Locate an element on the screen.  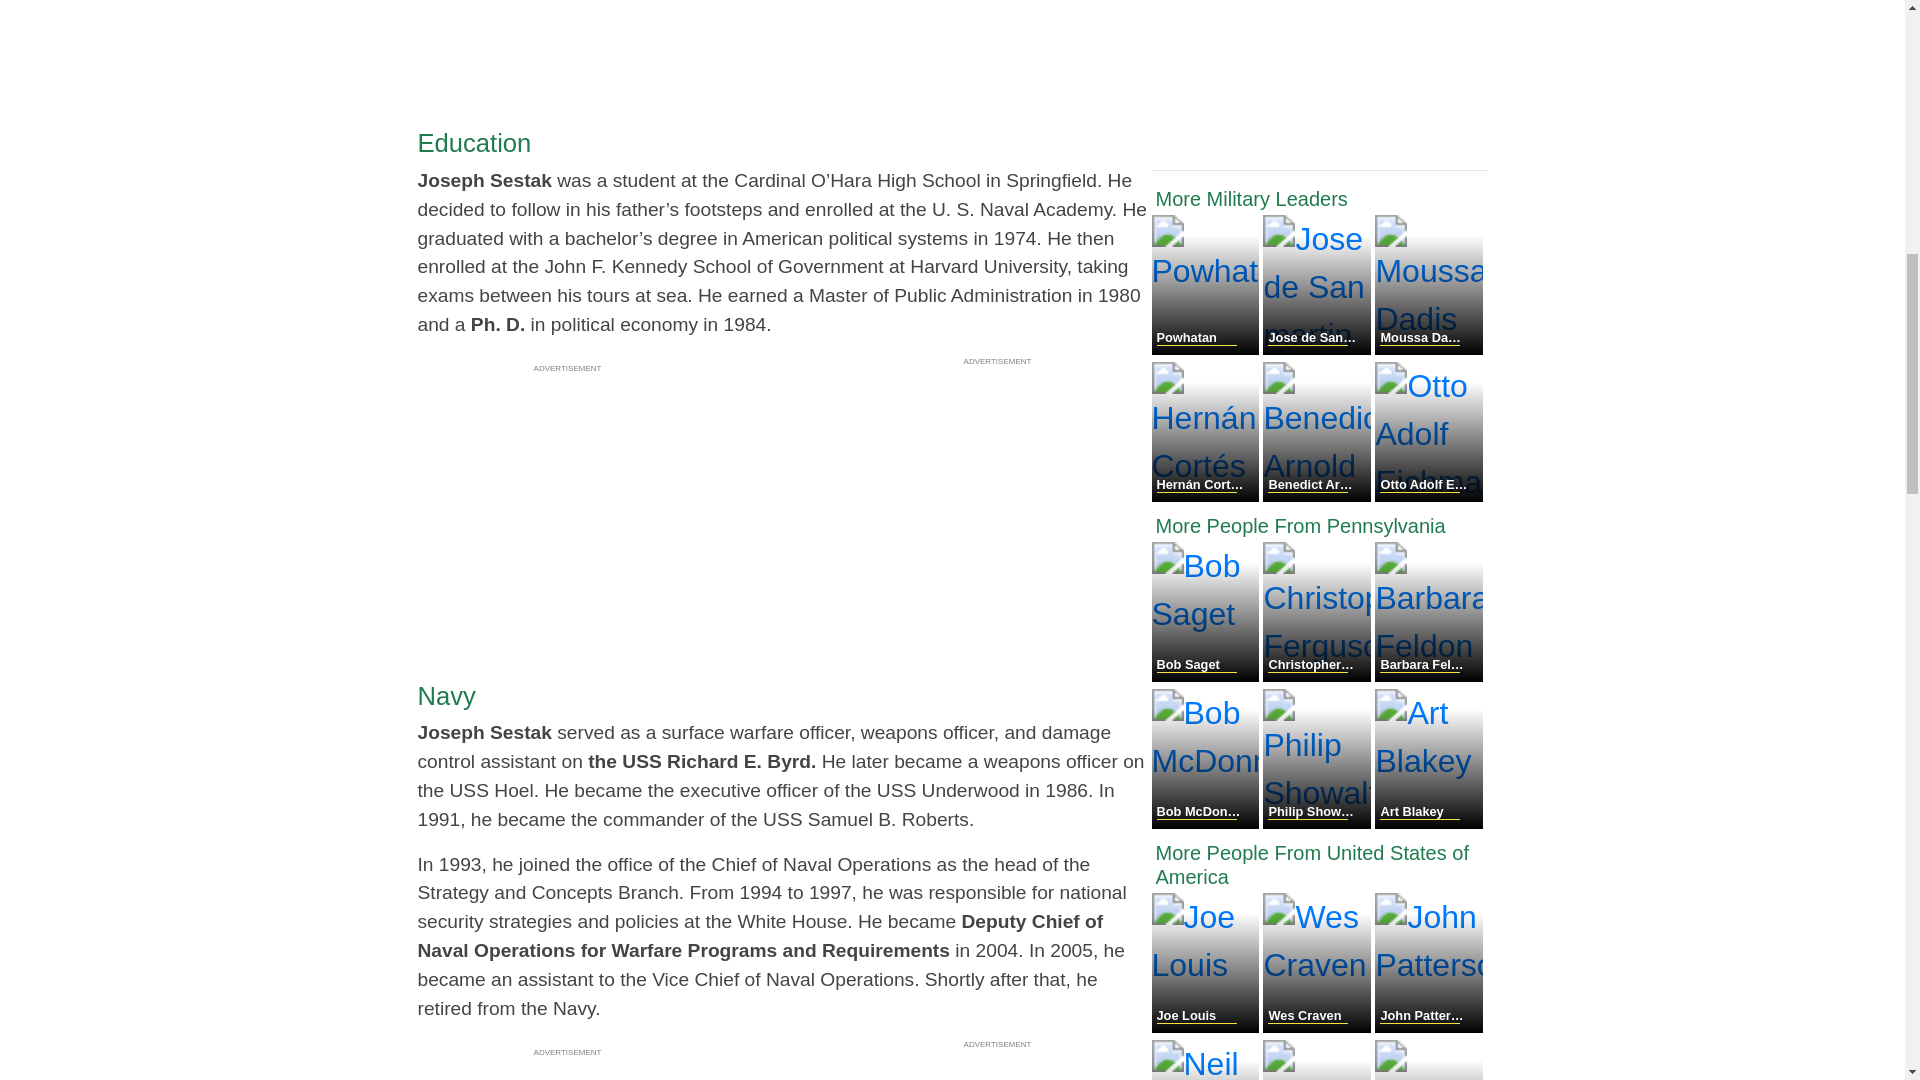
More People From Pennsylvania is located at coordinates (1320, 526).